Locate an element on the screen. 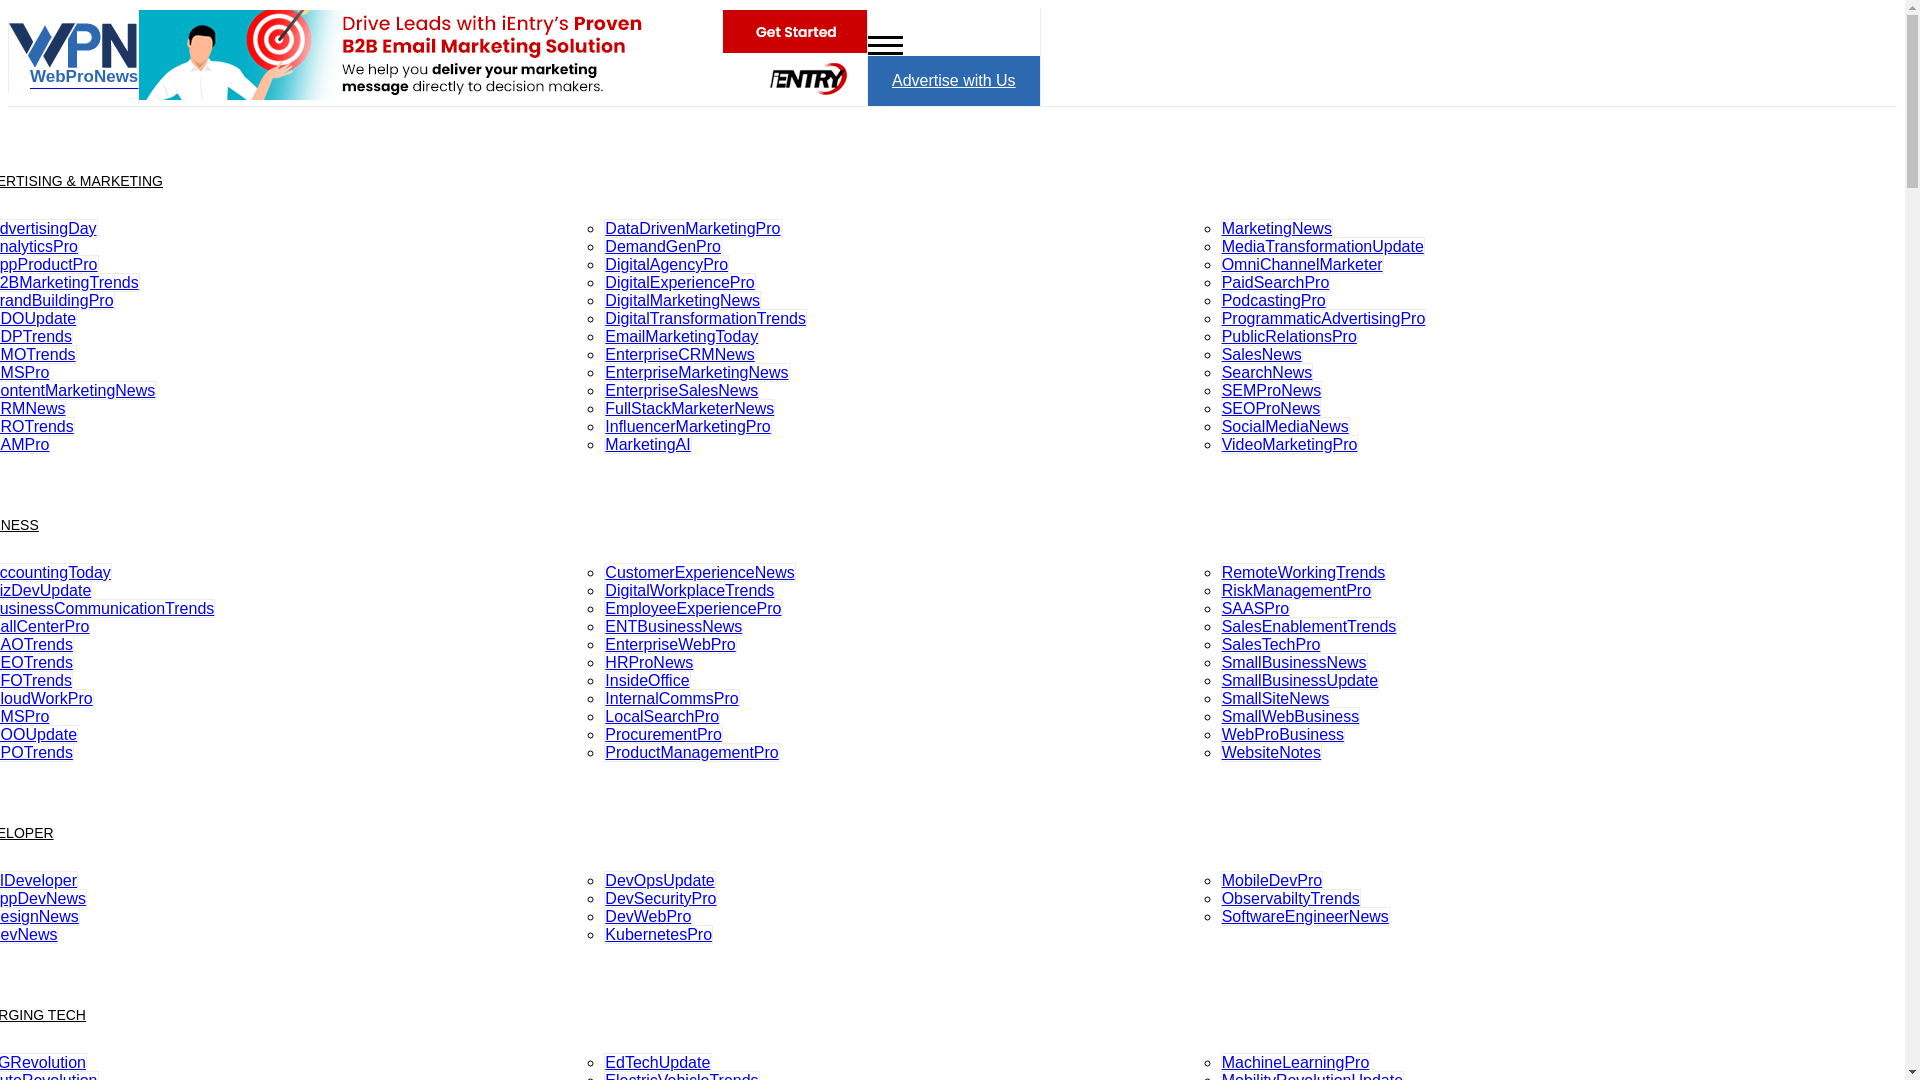 The width and height of the screenshot is (1920, 1080). EnterpriseSalesNews is located at coordinates (681, 390).